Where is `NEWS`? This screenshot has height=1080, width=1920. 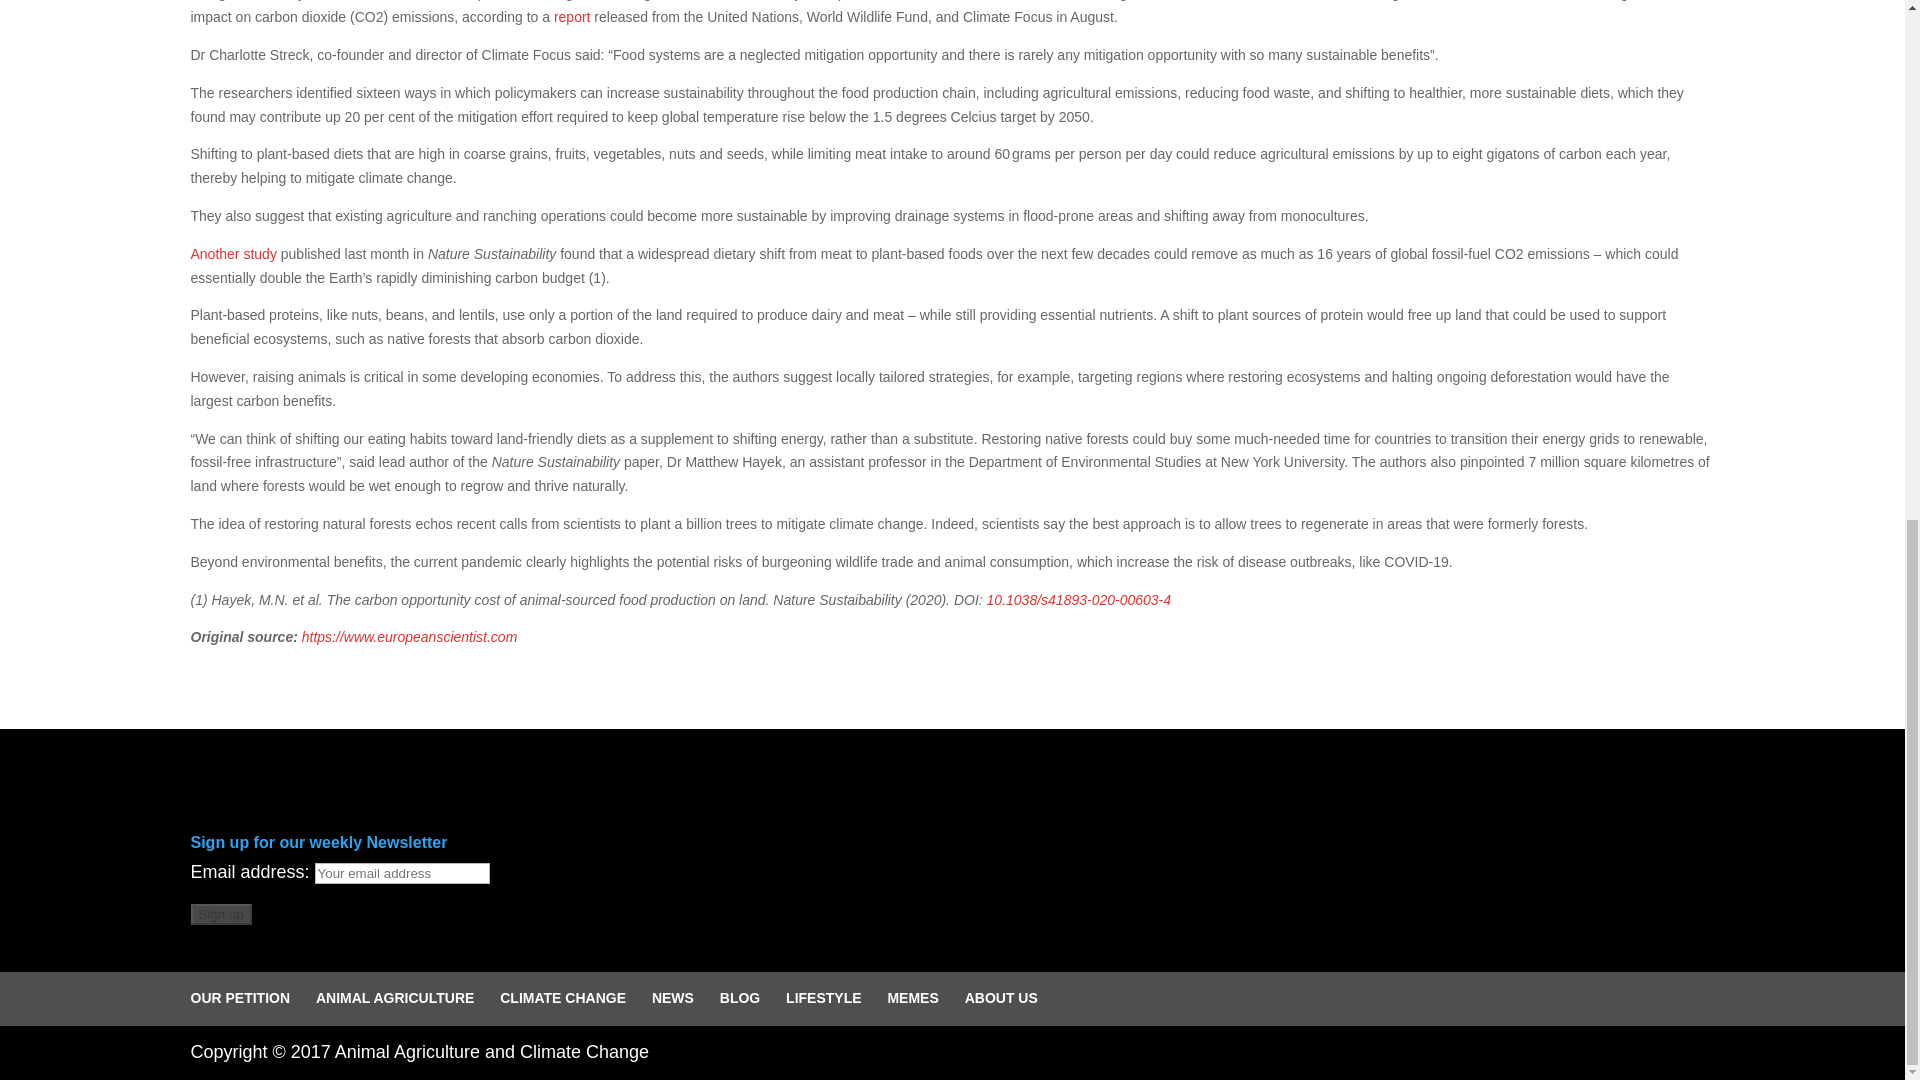 NEWS is located at coordinates (672, 998).